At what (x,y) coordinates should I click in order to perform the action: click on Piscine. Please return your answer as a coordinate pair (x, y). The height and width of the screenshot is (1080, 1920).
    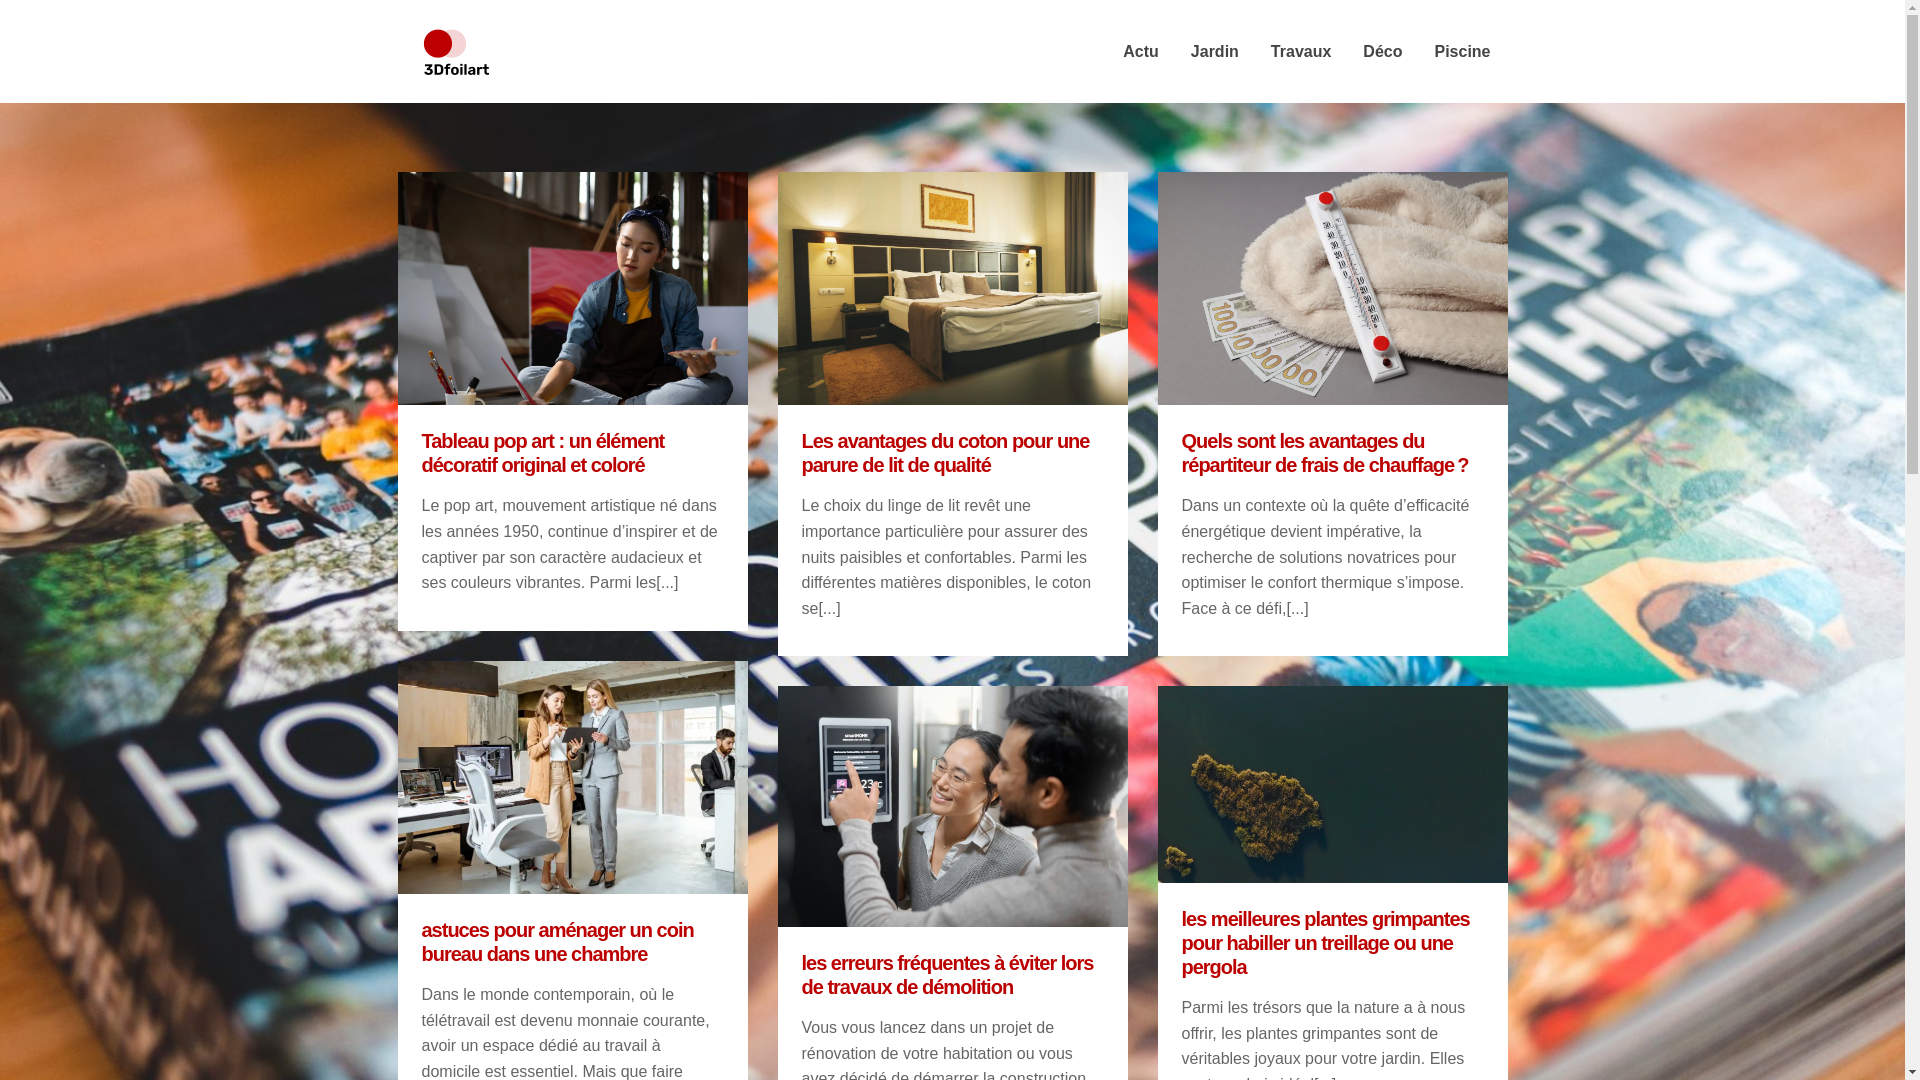
    Looking at the image, I should click on (1462, 52).